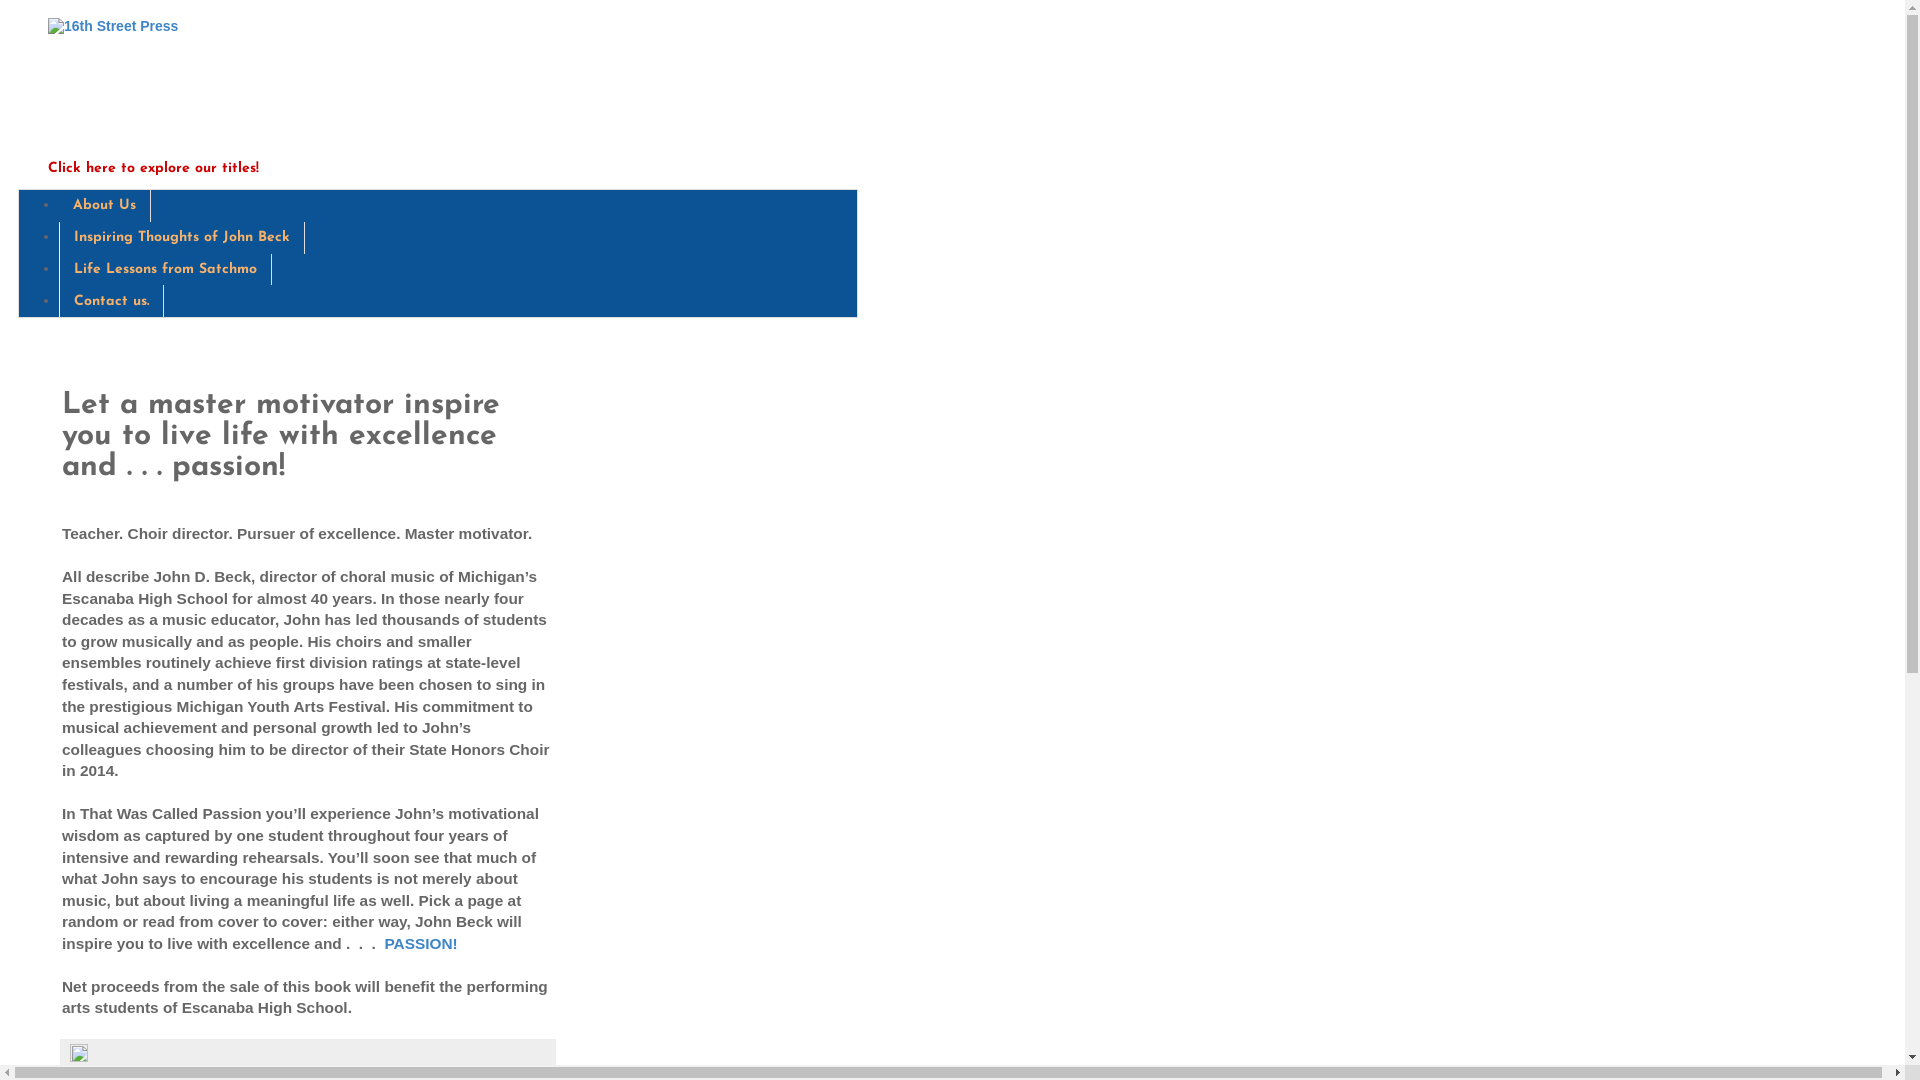 The height and width of the screenshot is (1080, 1920). Describe the element at coordinates (79, 1058) in the screenshot. I see `Edit Post` at that location.